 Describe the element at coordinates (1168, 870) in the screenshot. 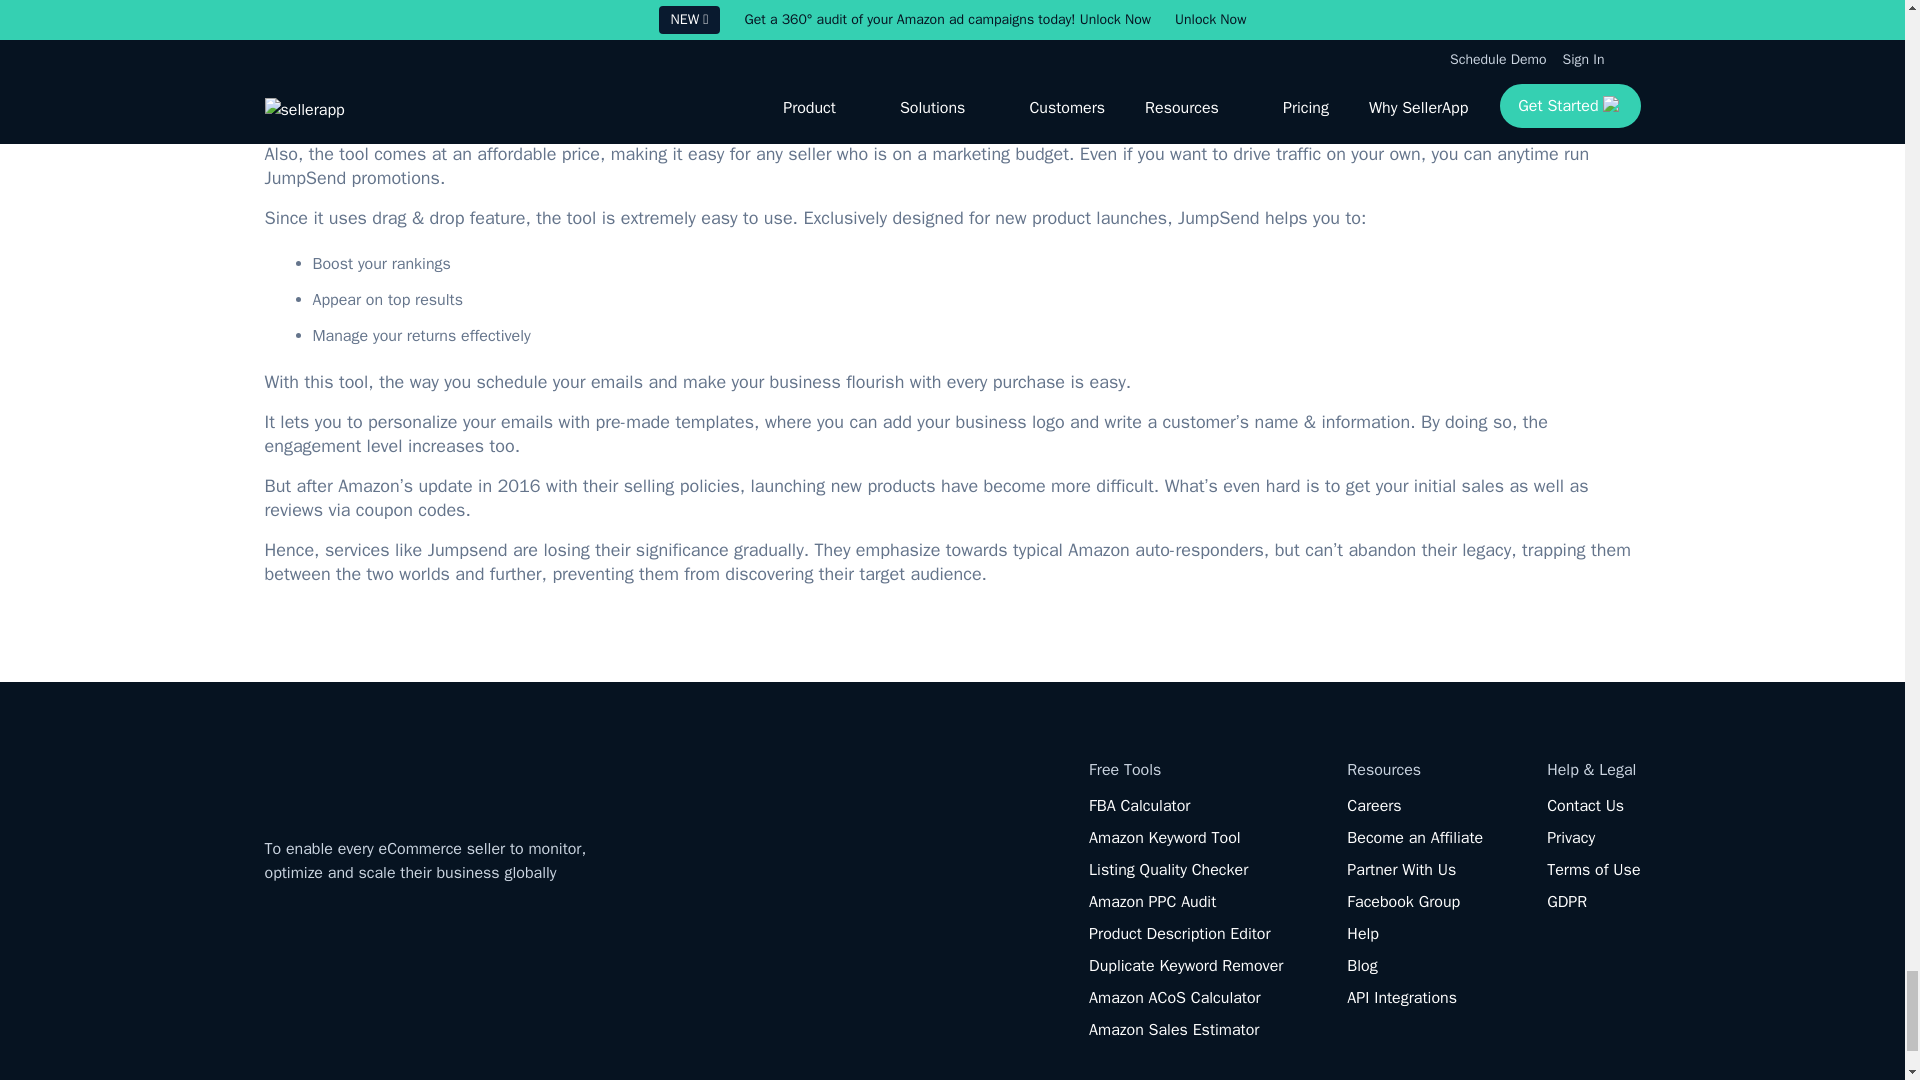

I see `Listing Quality Checker` at that location.